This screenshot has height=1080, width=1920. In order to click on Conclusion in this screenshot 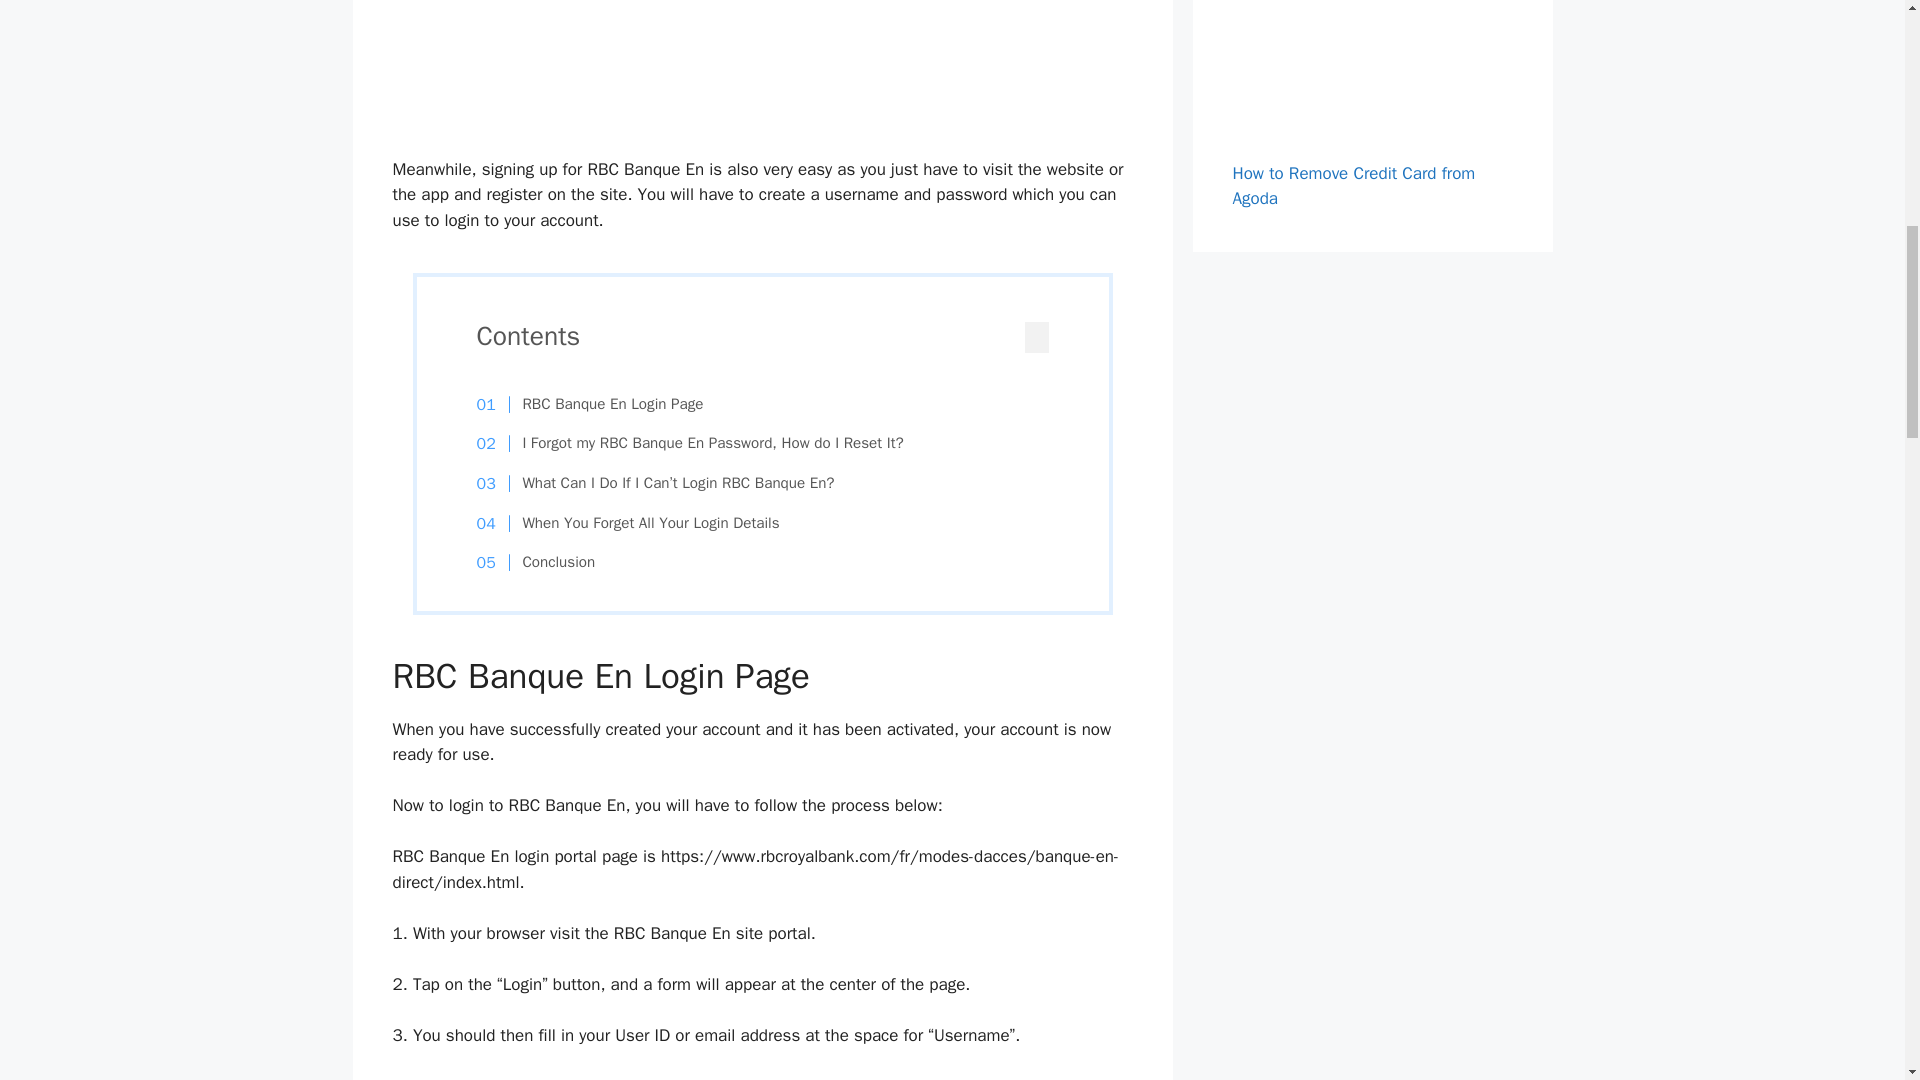, I will do `click(546, 562)`.